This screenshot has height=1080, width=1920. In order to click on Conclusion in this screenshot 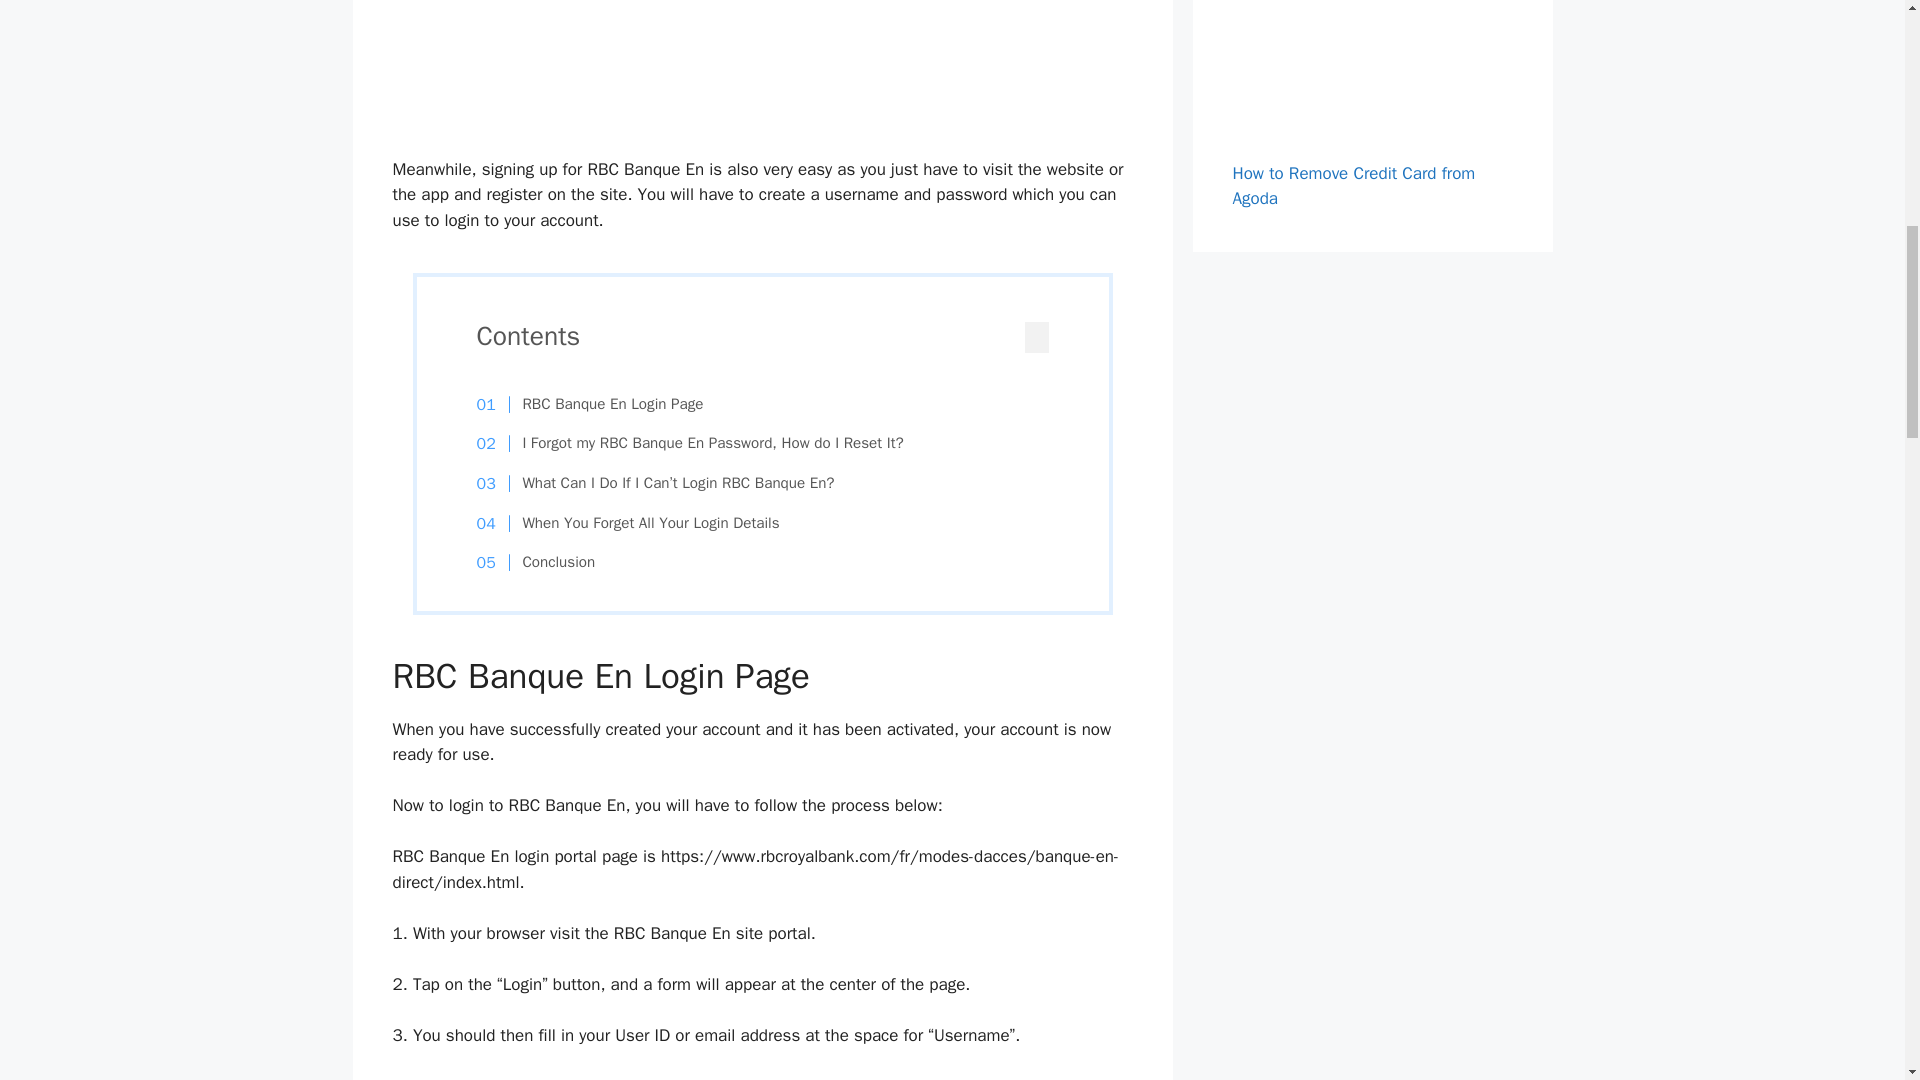, I will do `click(546, 562)`.